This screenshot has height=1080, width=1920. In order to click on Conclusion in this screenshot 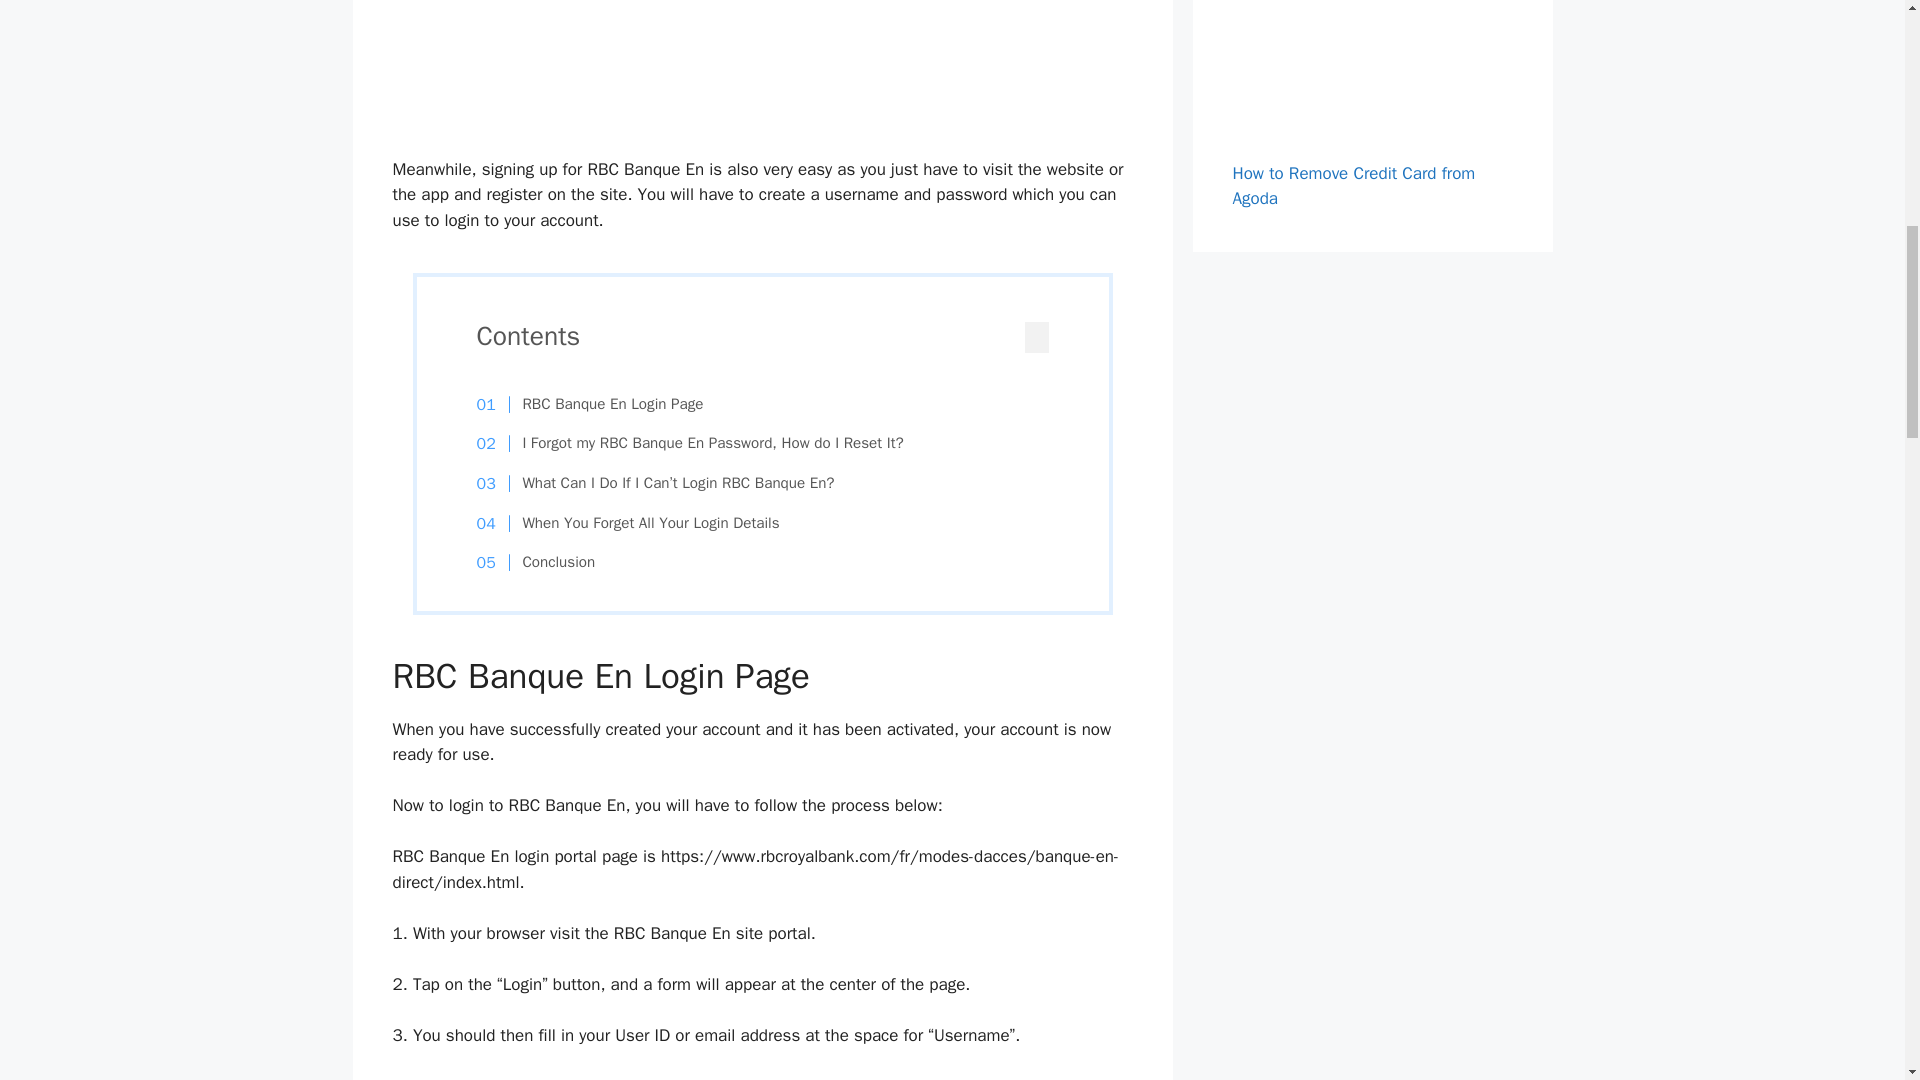, I will do `click(546, 562)`.